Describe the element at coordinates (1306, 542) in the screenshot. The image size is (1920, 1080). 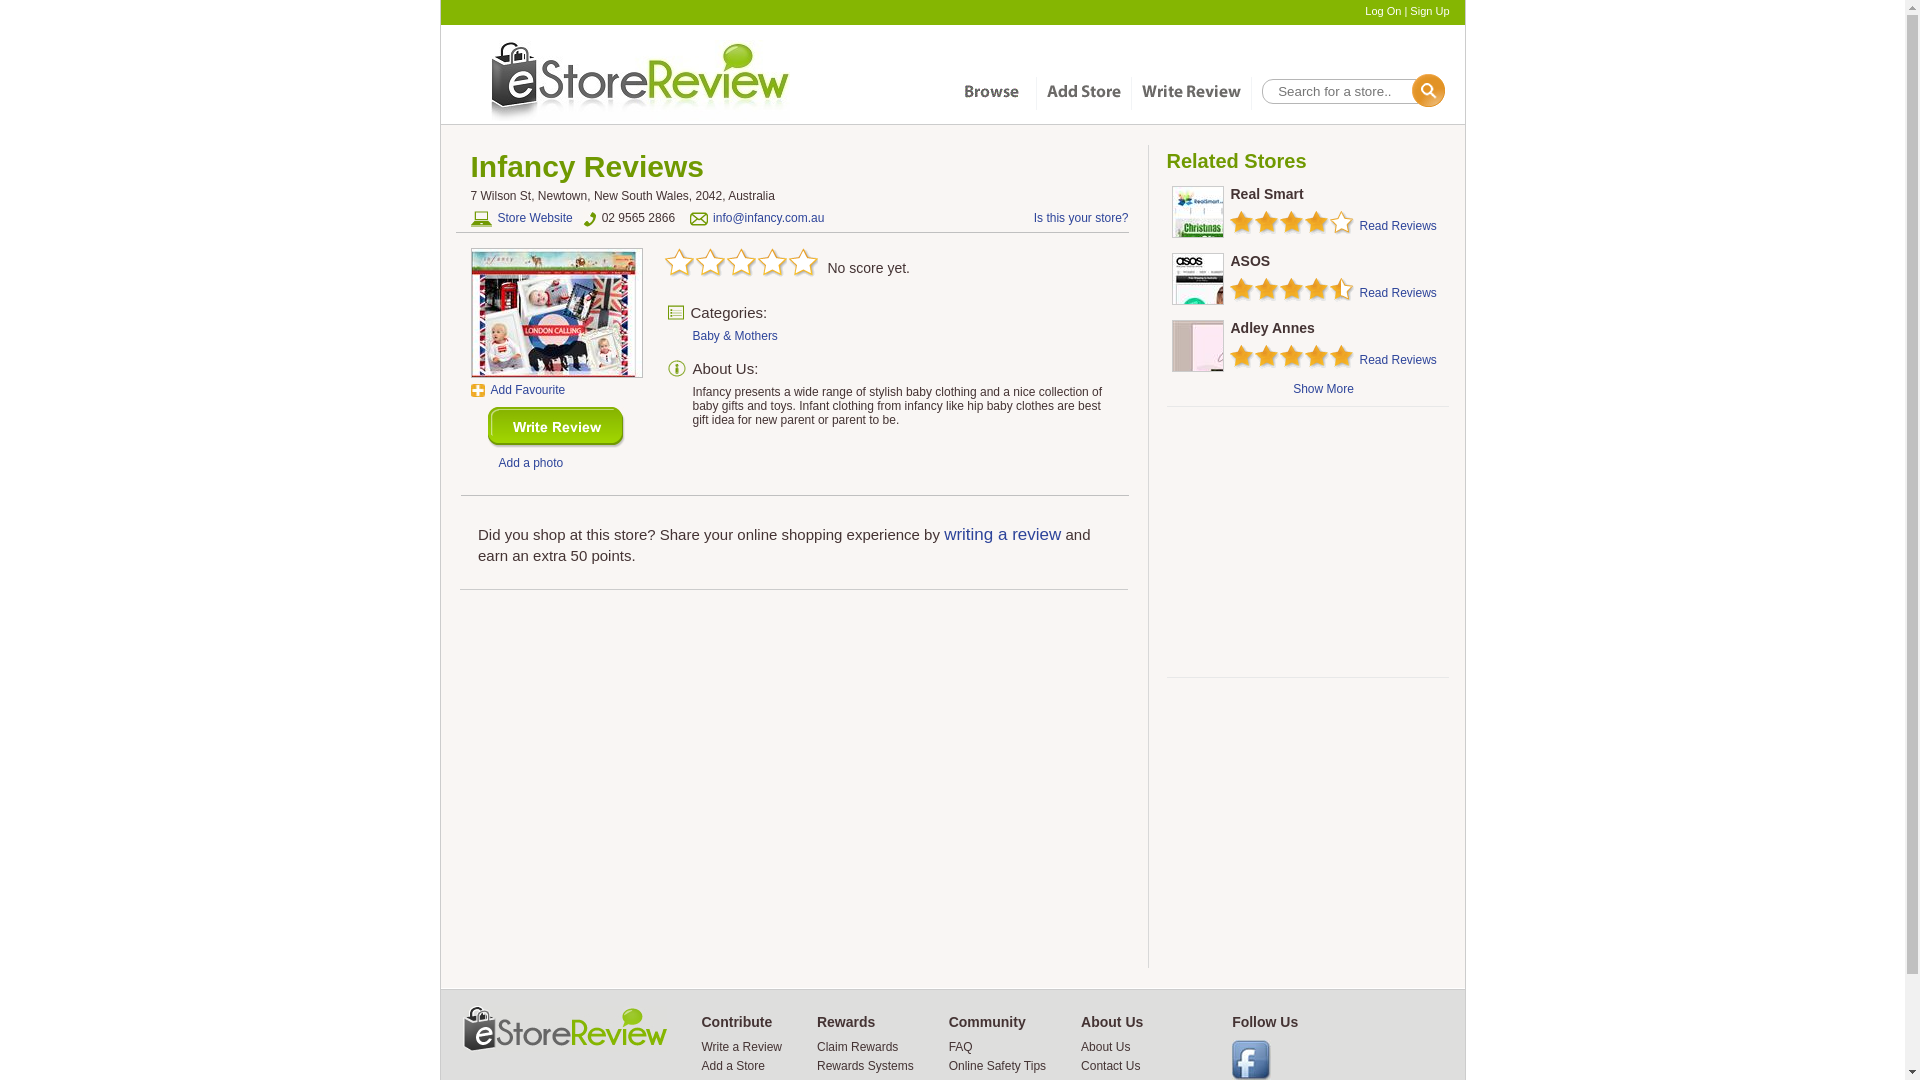
I see `Advertisement` at that location.